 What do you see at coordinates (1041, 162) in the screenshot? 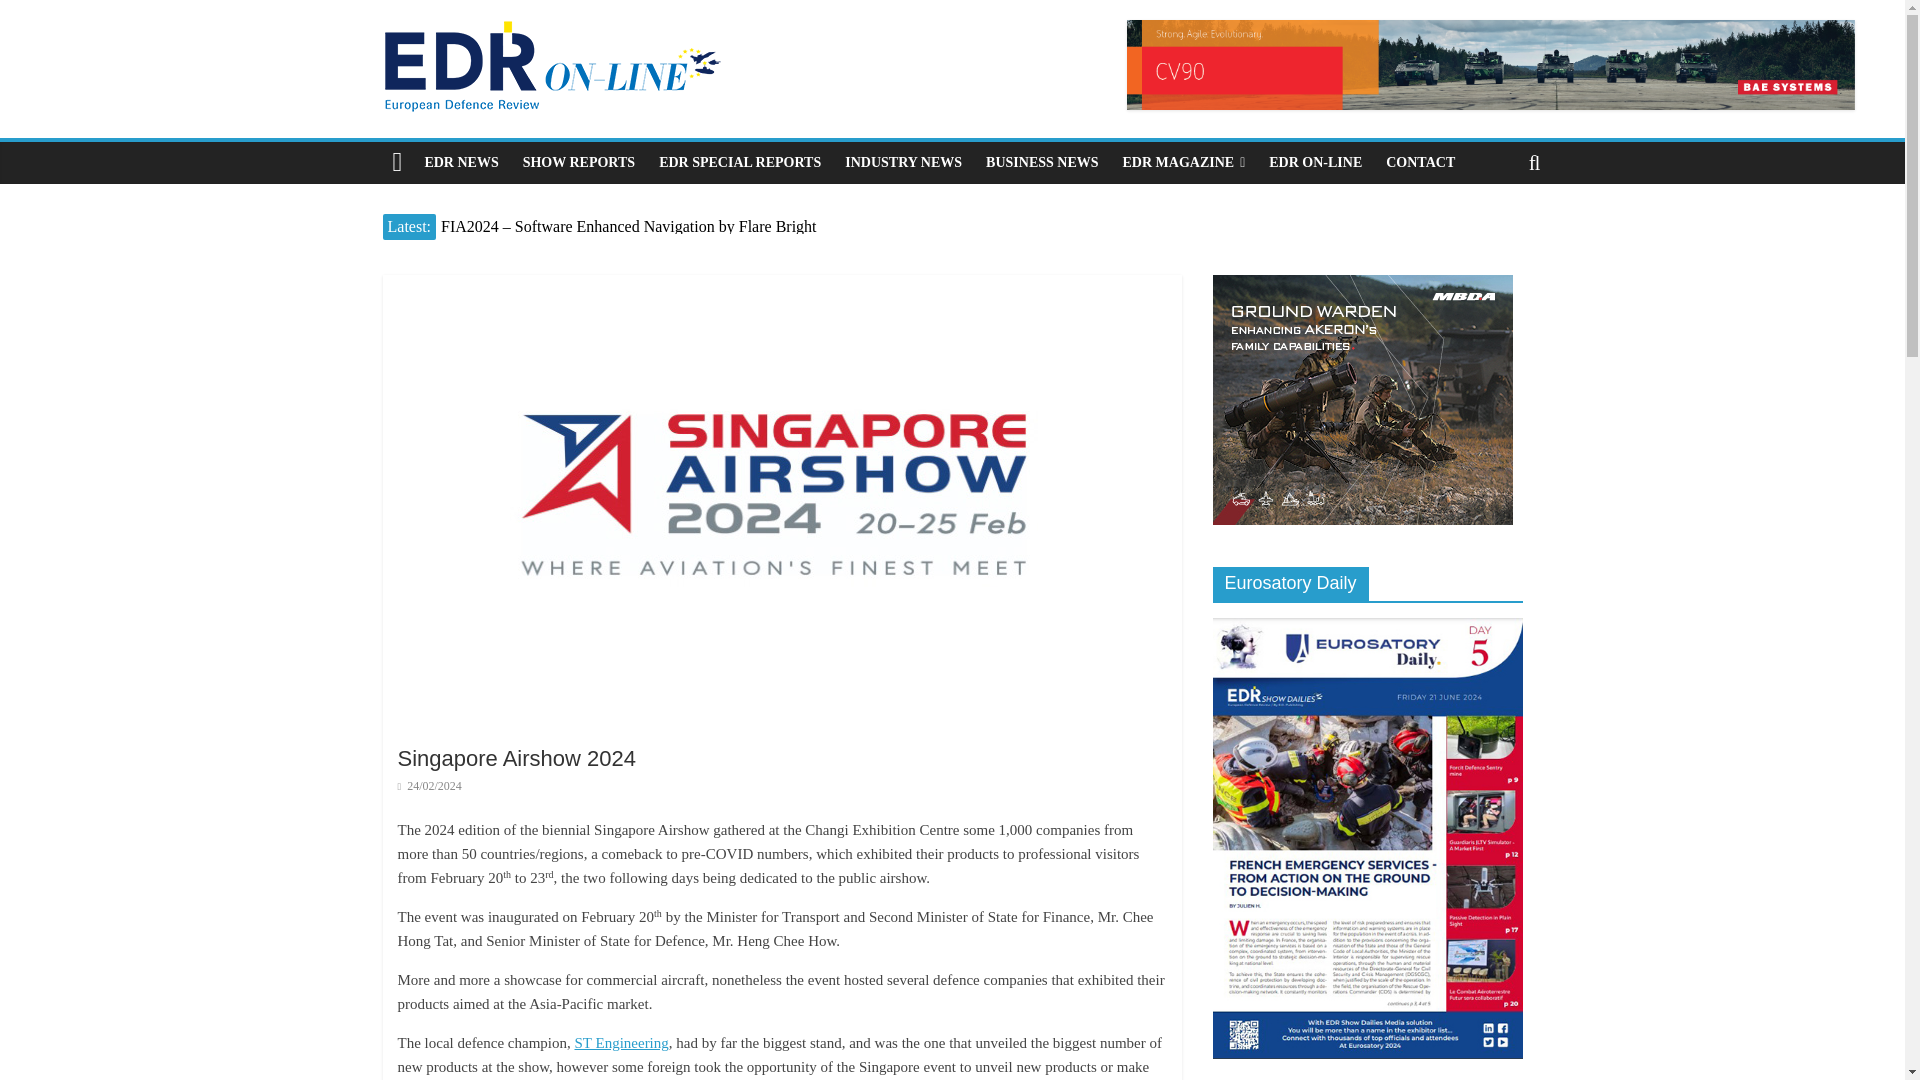
I see `BUSINESS NEWS` at bounding box center [1041, 162].